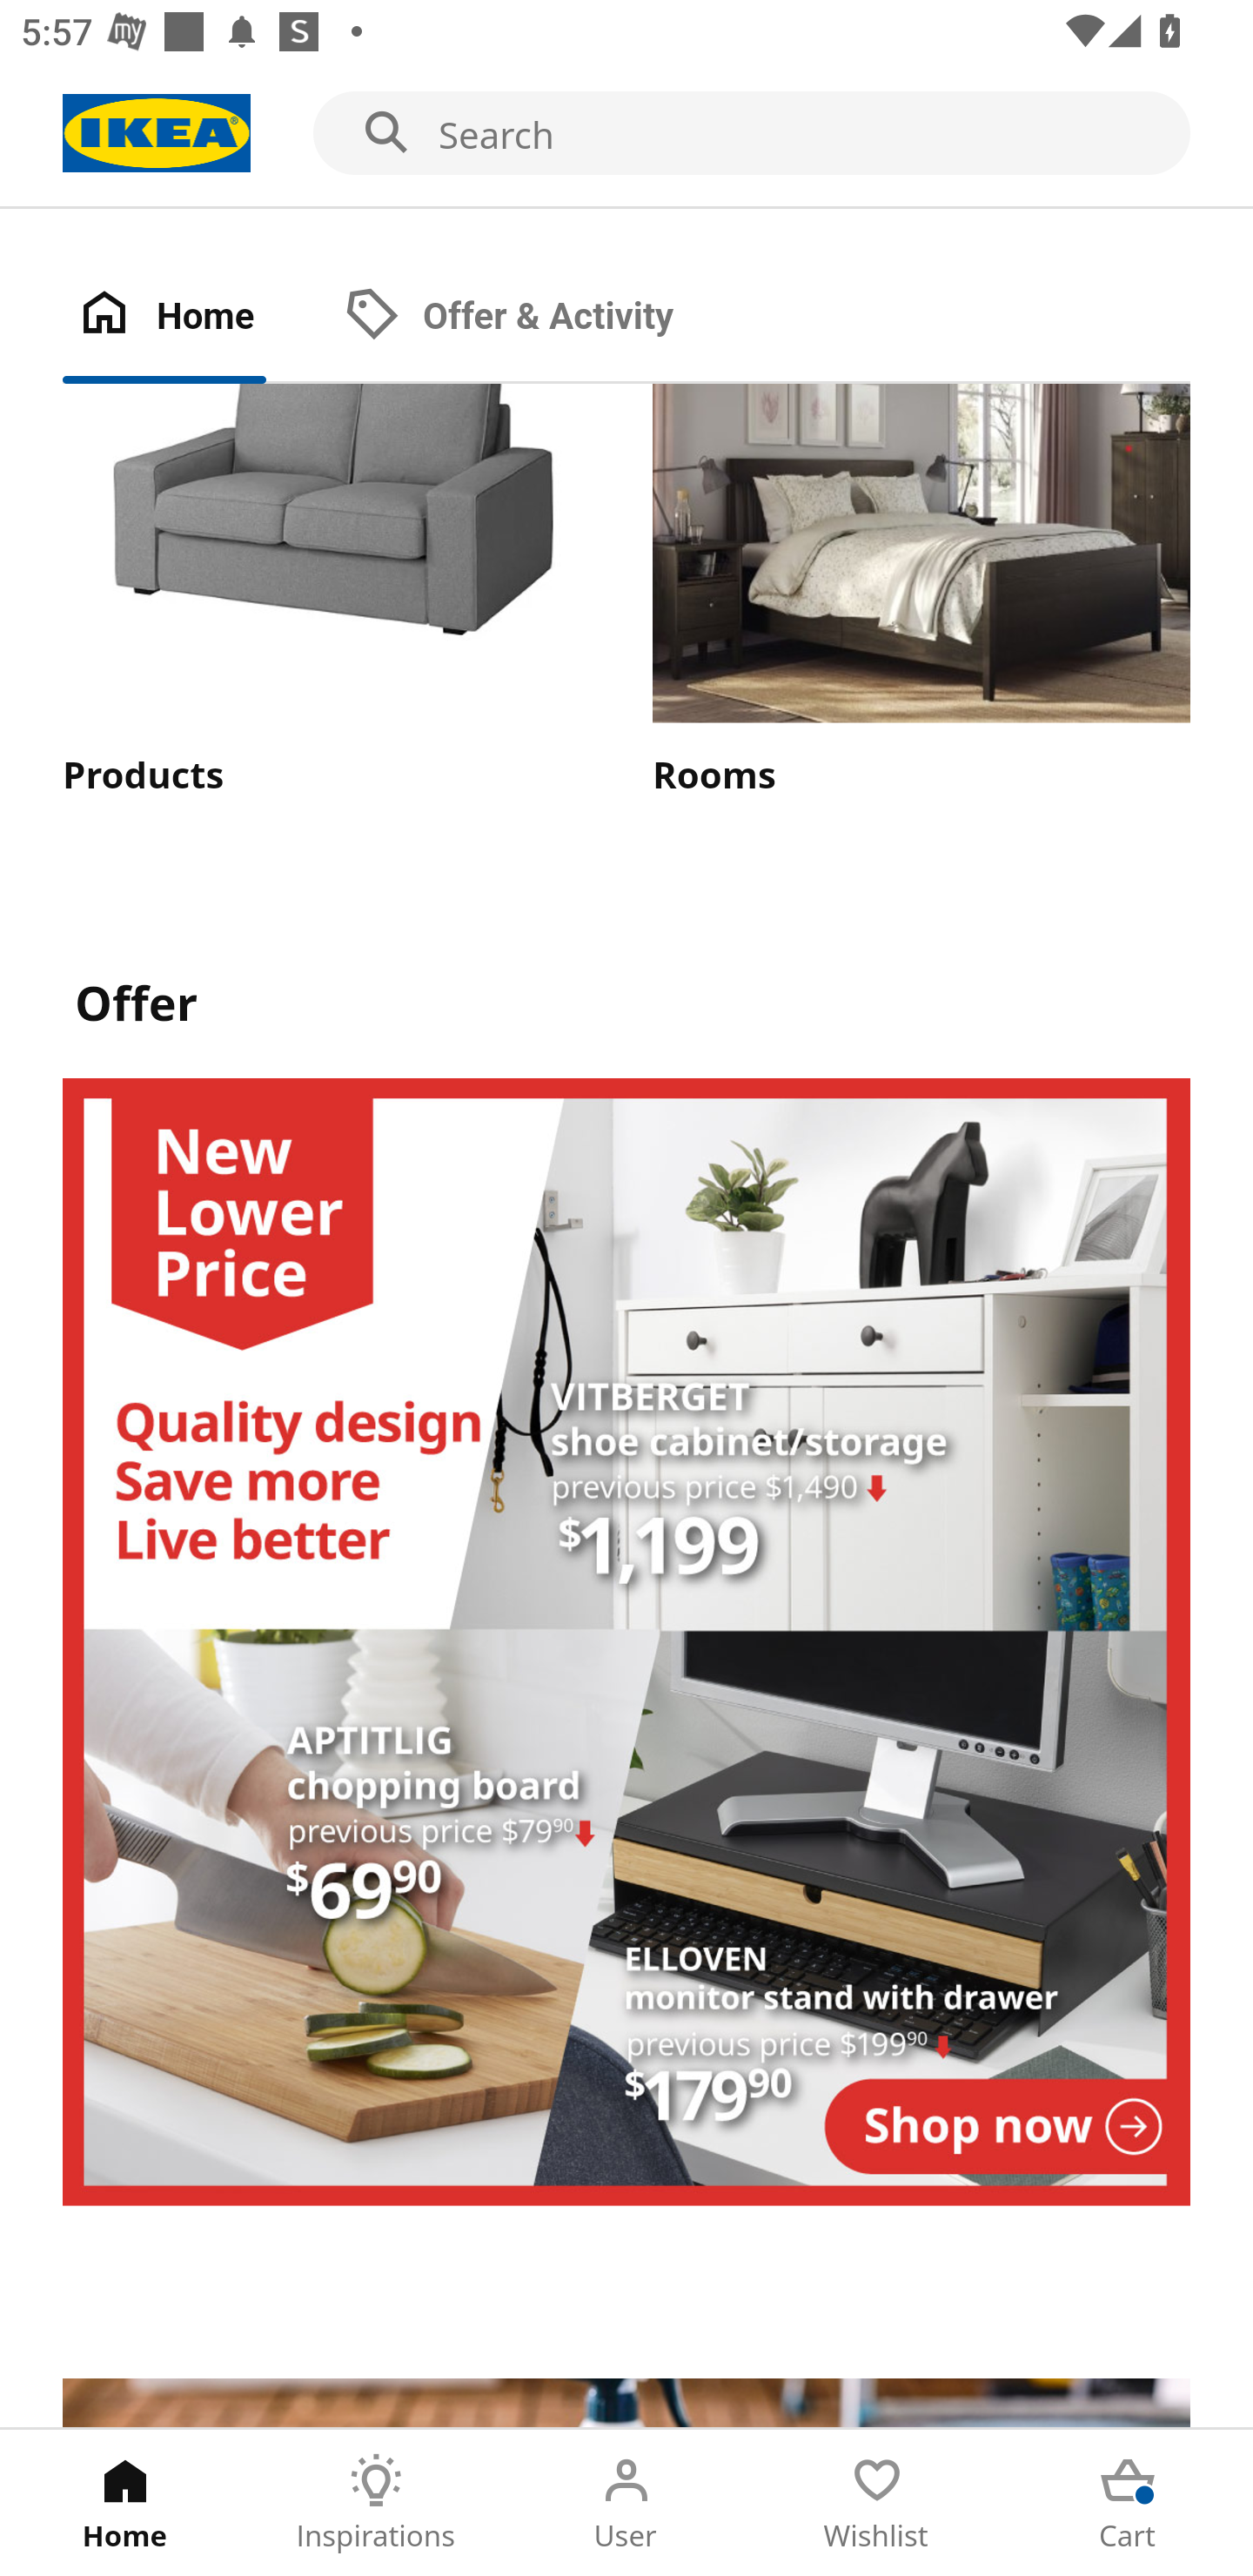 The image size is (1253, 2576). Describe the element at coordinates (1128, 2503) in the screenshot. I see `Cart
Tab 5 of 5` at that location.